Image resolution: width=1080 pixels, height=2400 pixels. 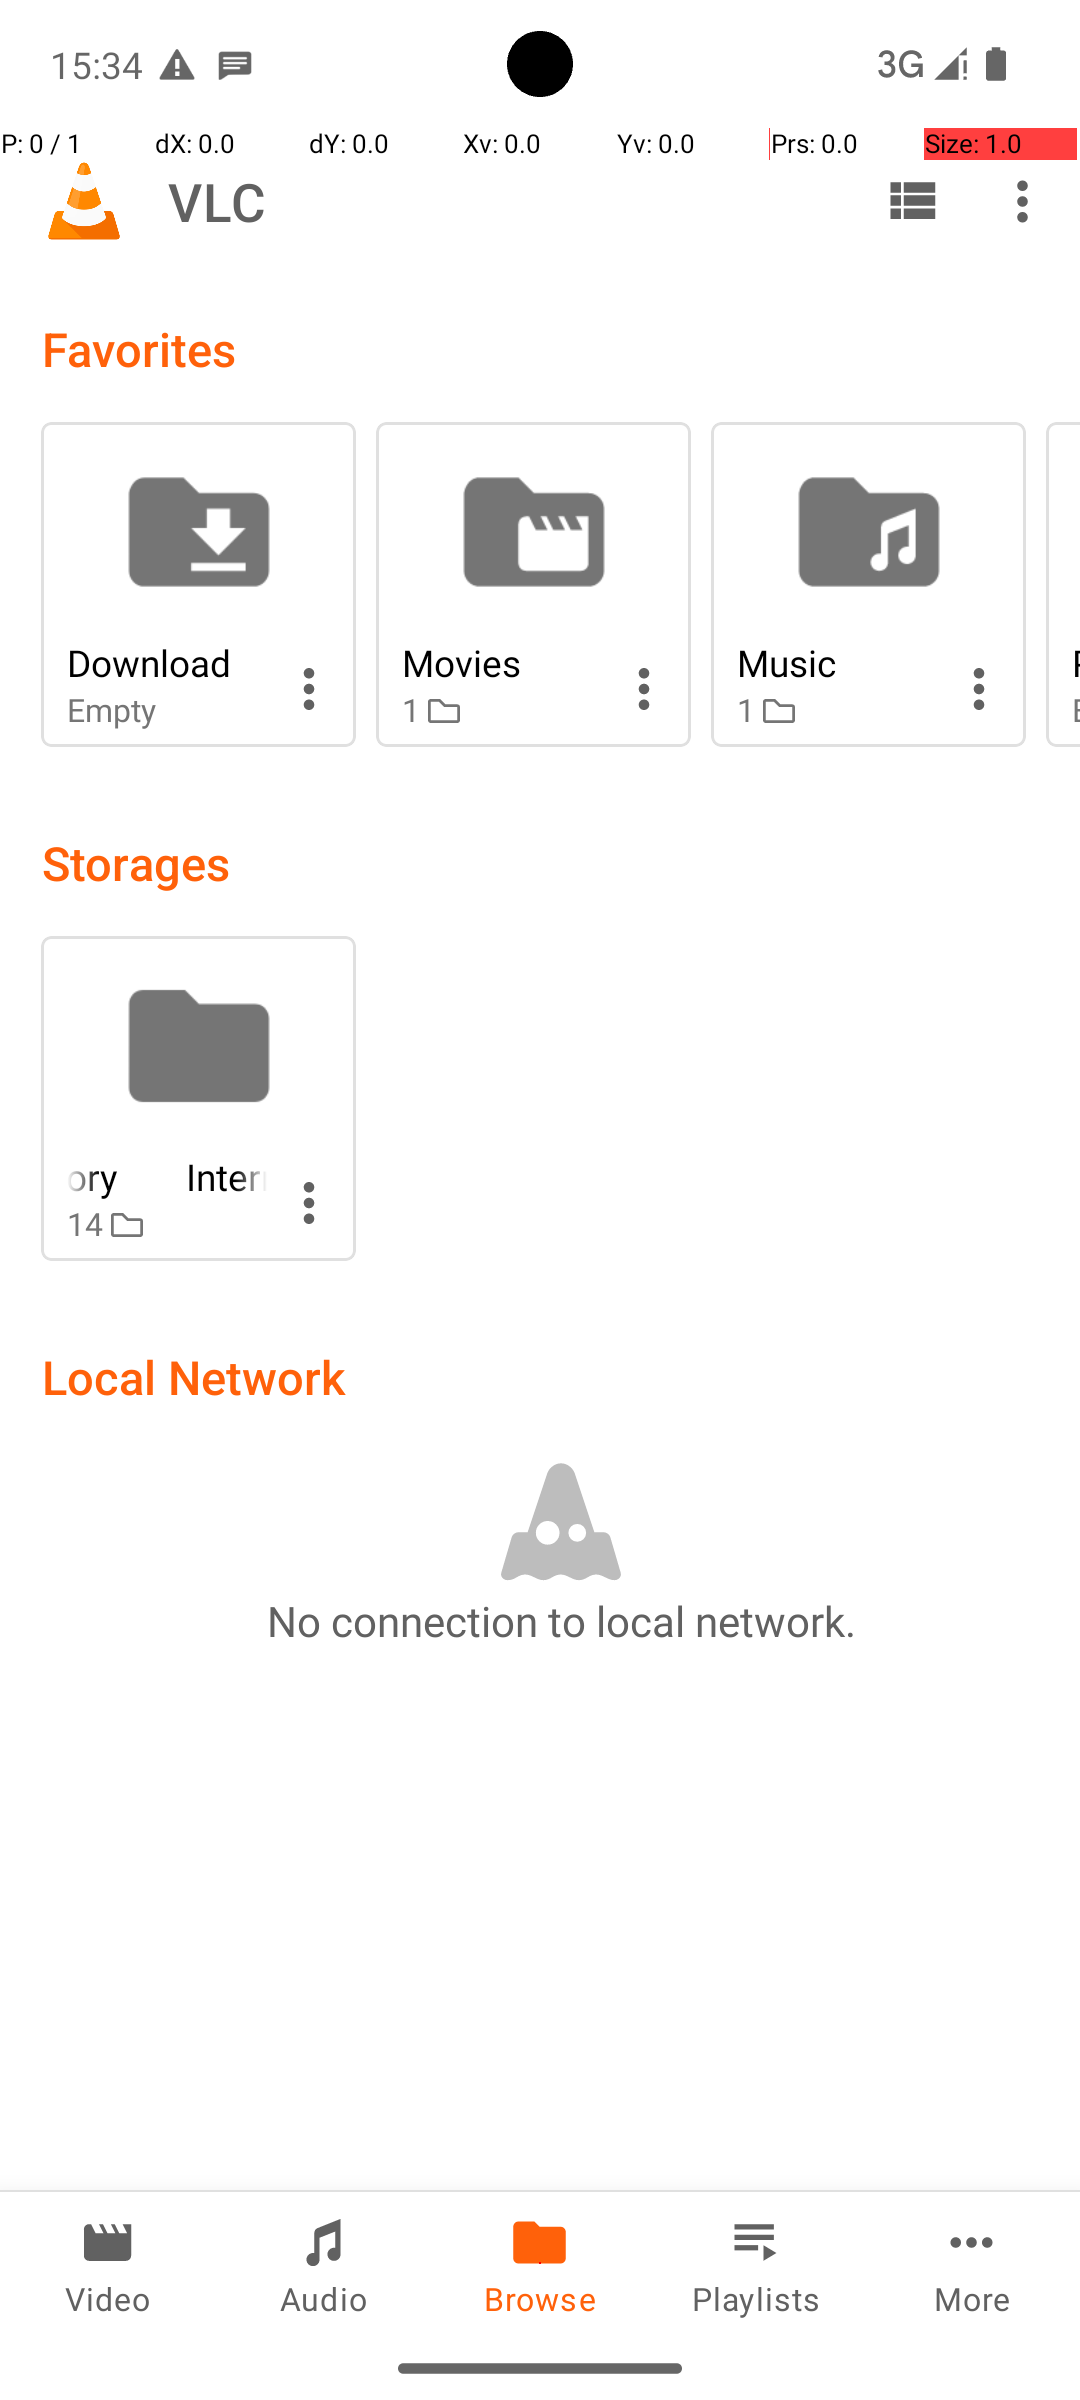 What do you see at coordinates (198, 584) in the screenshot?
I see `Favorite: Download, Empty` at bounding box center [198, 584].